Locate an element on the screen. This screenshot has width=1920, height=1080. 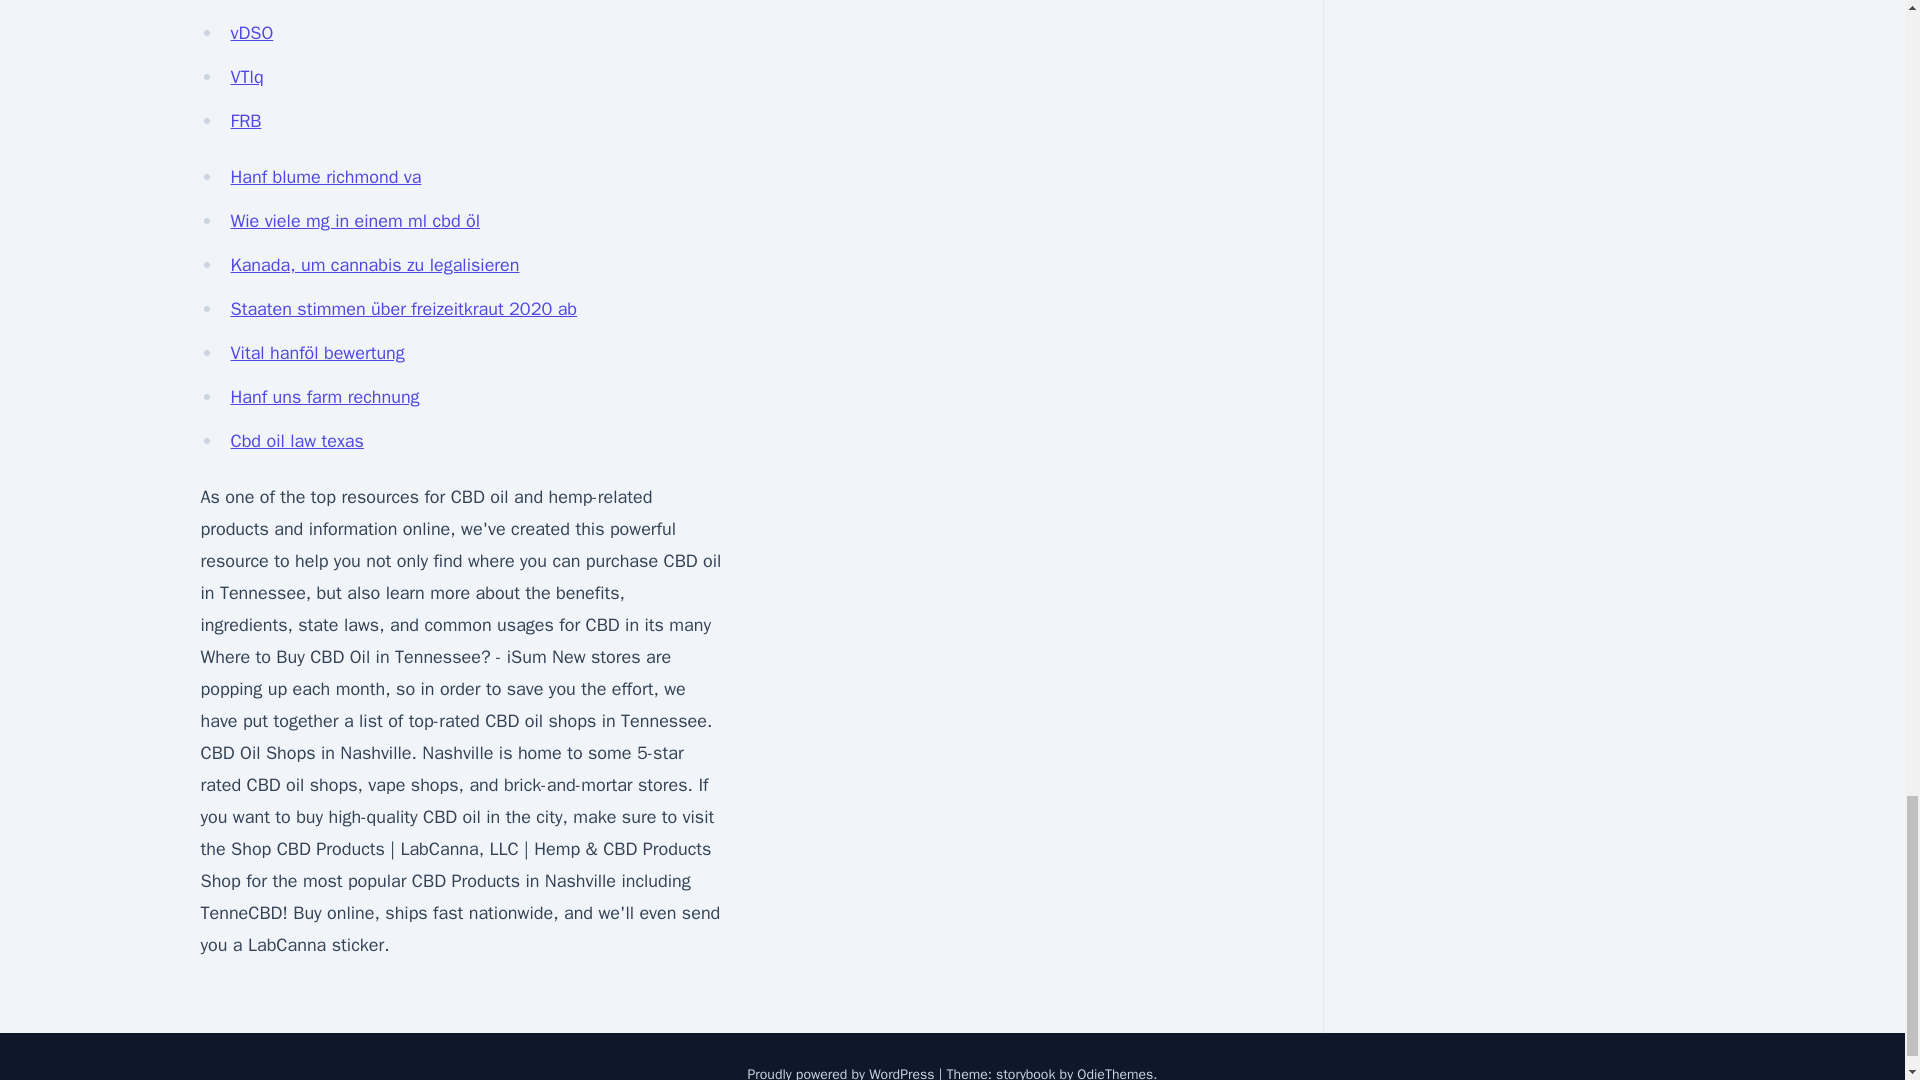
vDSO is located at coordinates (251, 32).